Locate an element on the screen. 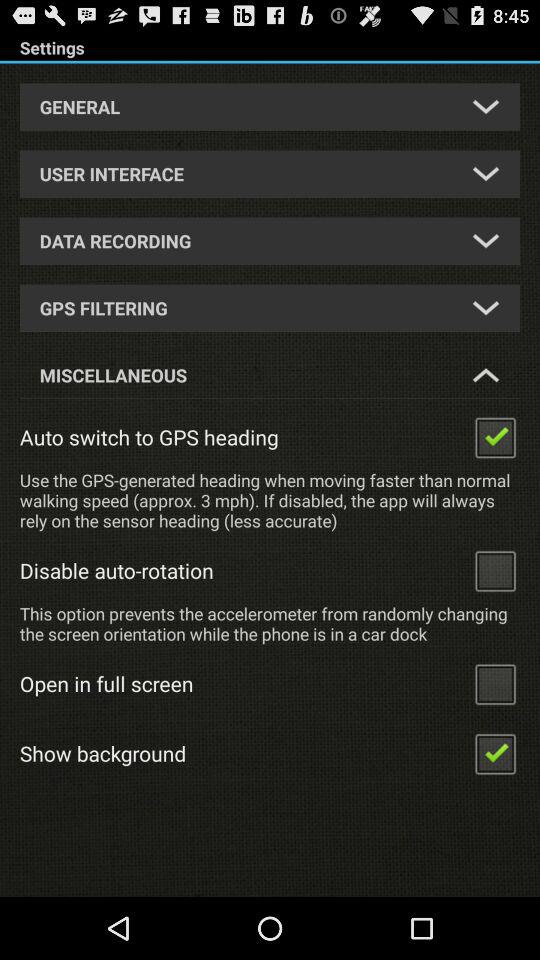 Image resolution: width=540 pixels, height=960 pixels. click to select is located at coordinates (495, 752).